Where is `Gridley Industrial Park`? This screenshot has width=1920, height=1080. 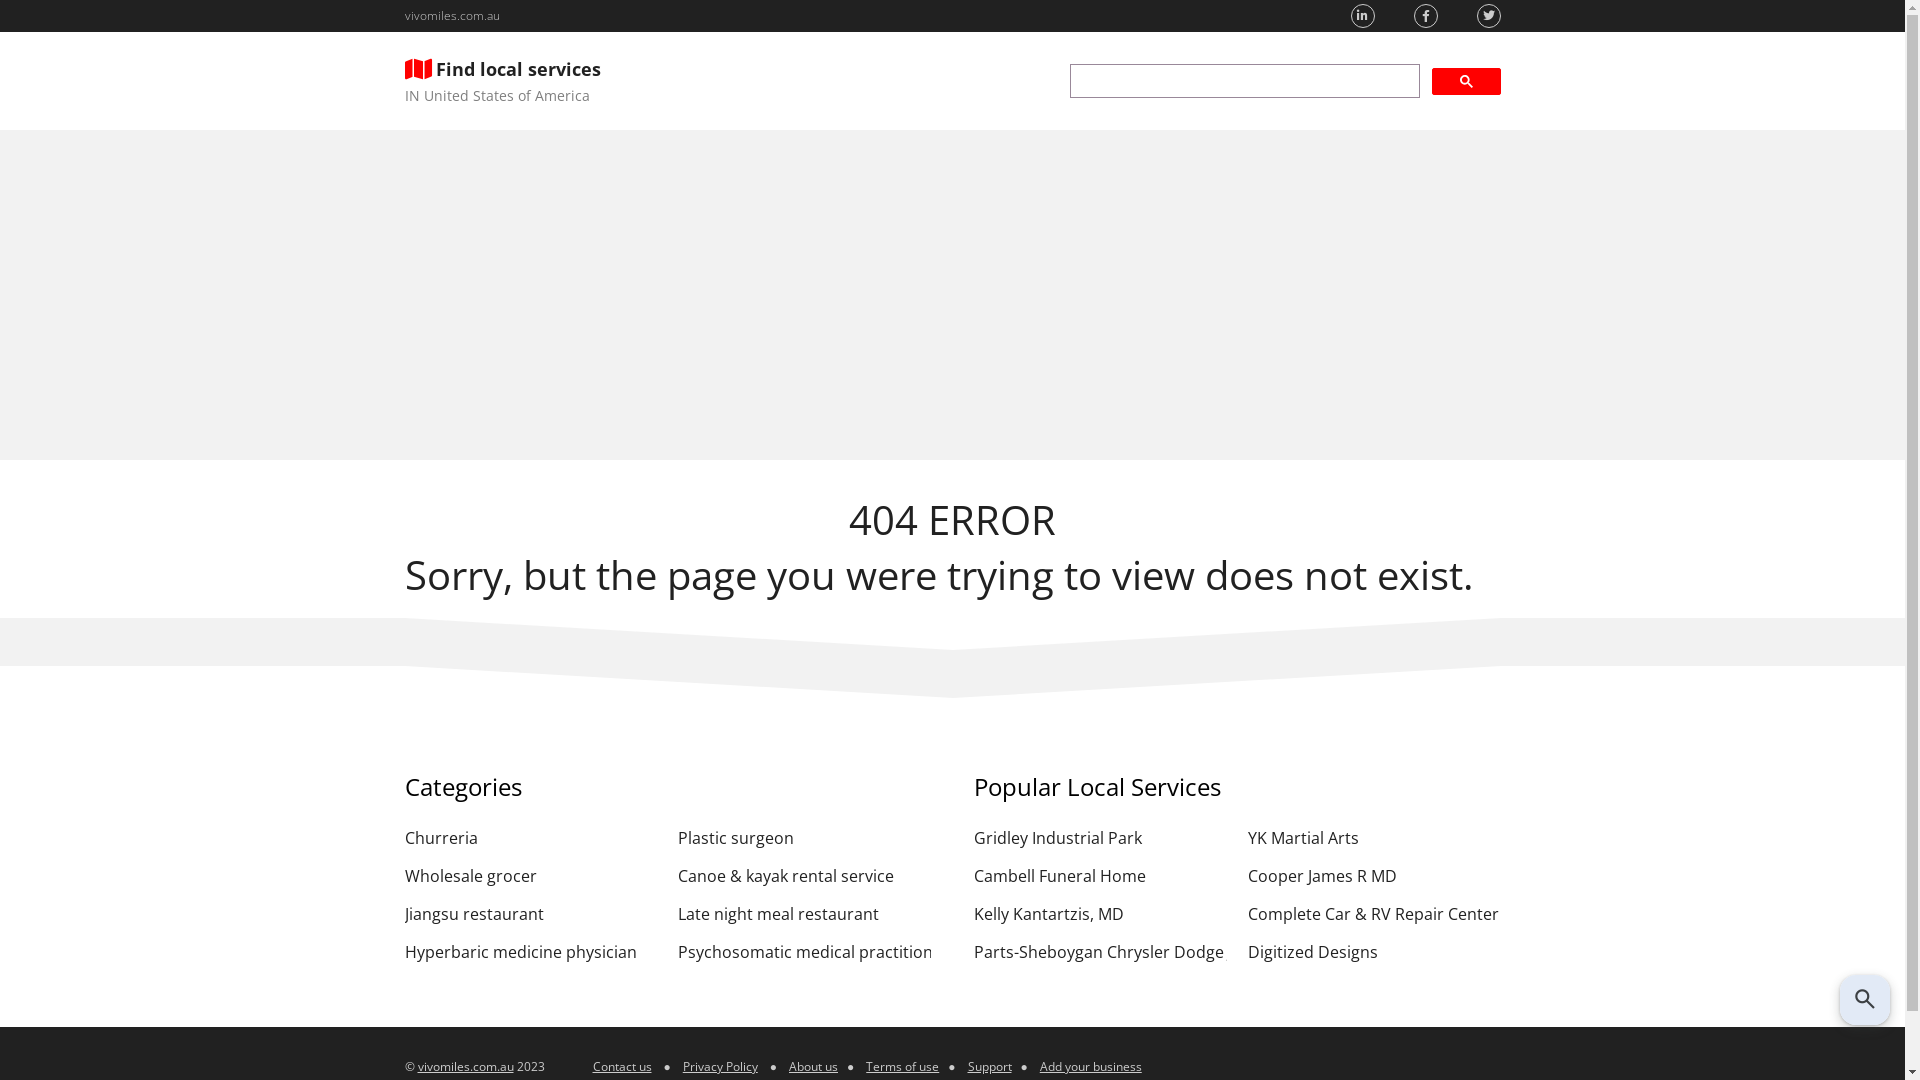 Gridley Industrial Park is located at coordinates (1100, 838).